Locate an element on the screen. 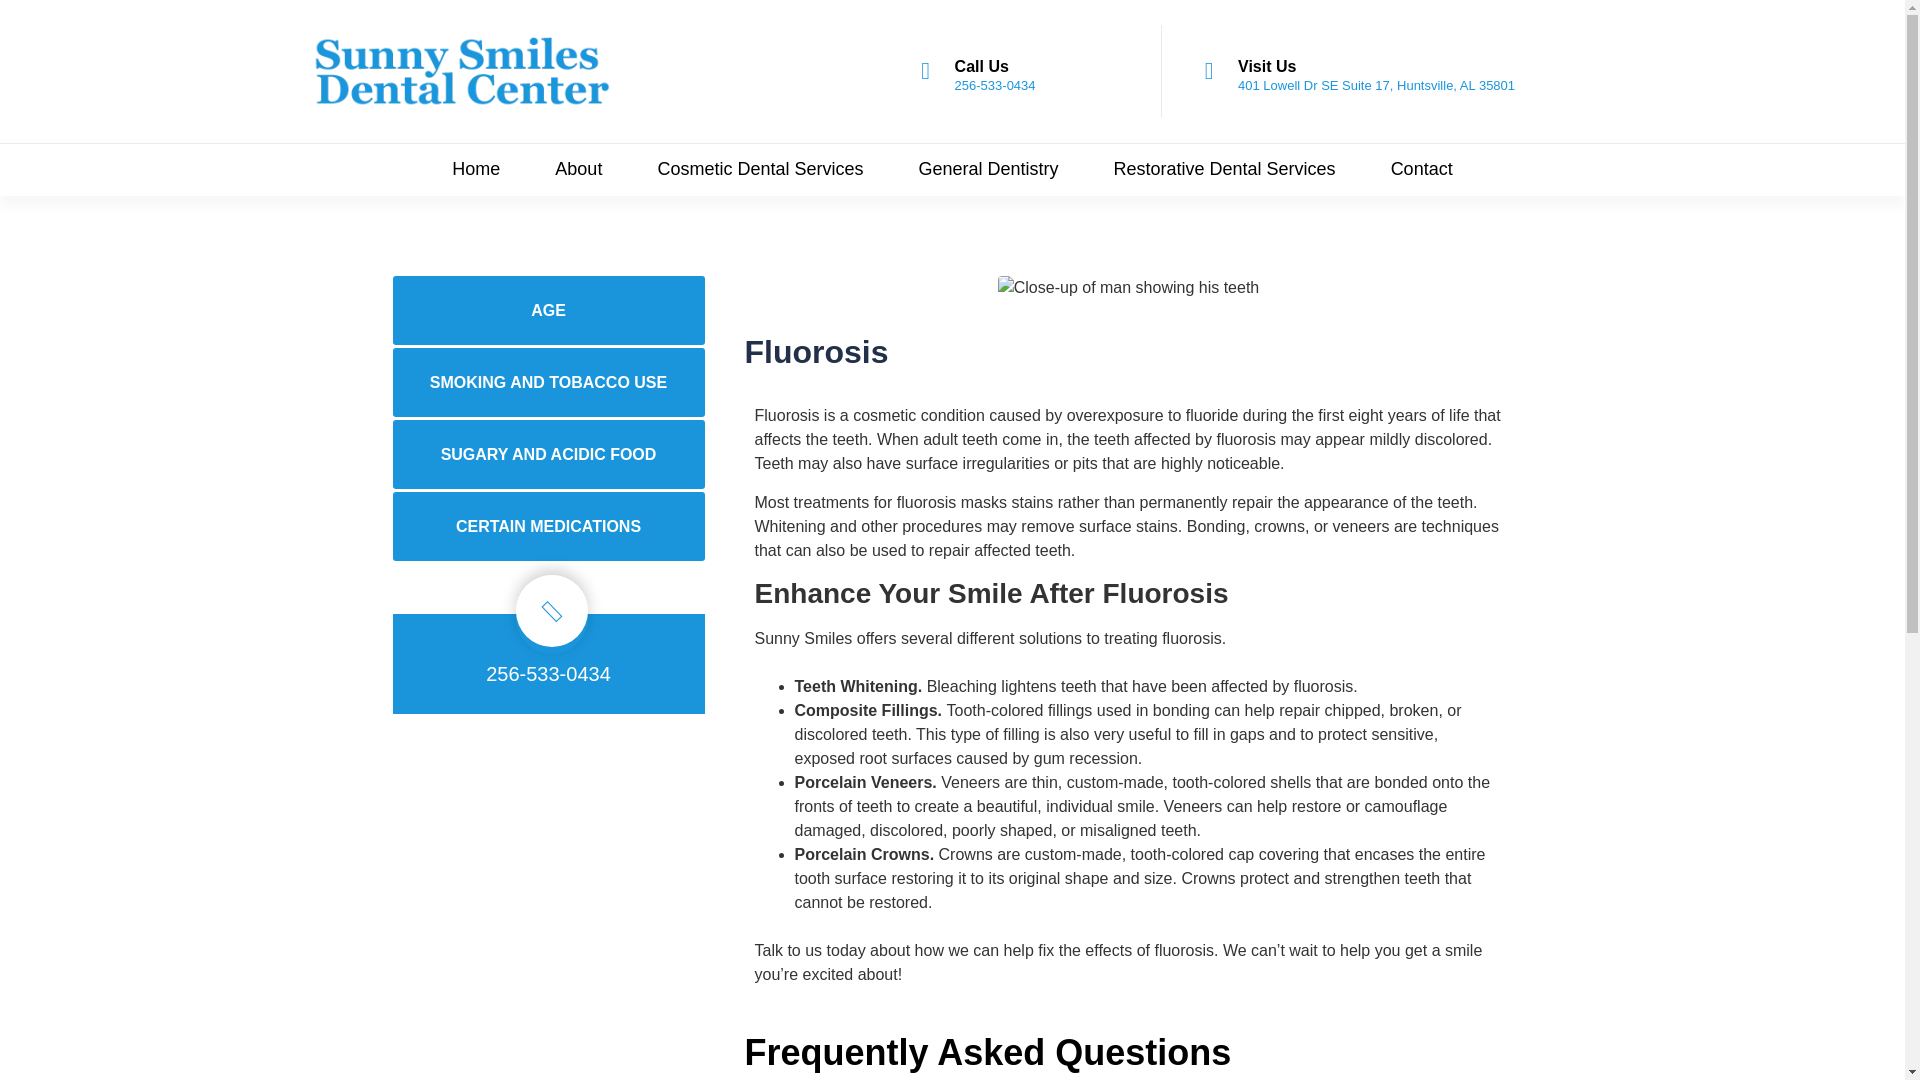  General Dentistry is located at coordinates (988, 169).